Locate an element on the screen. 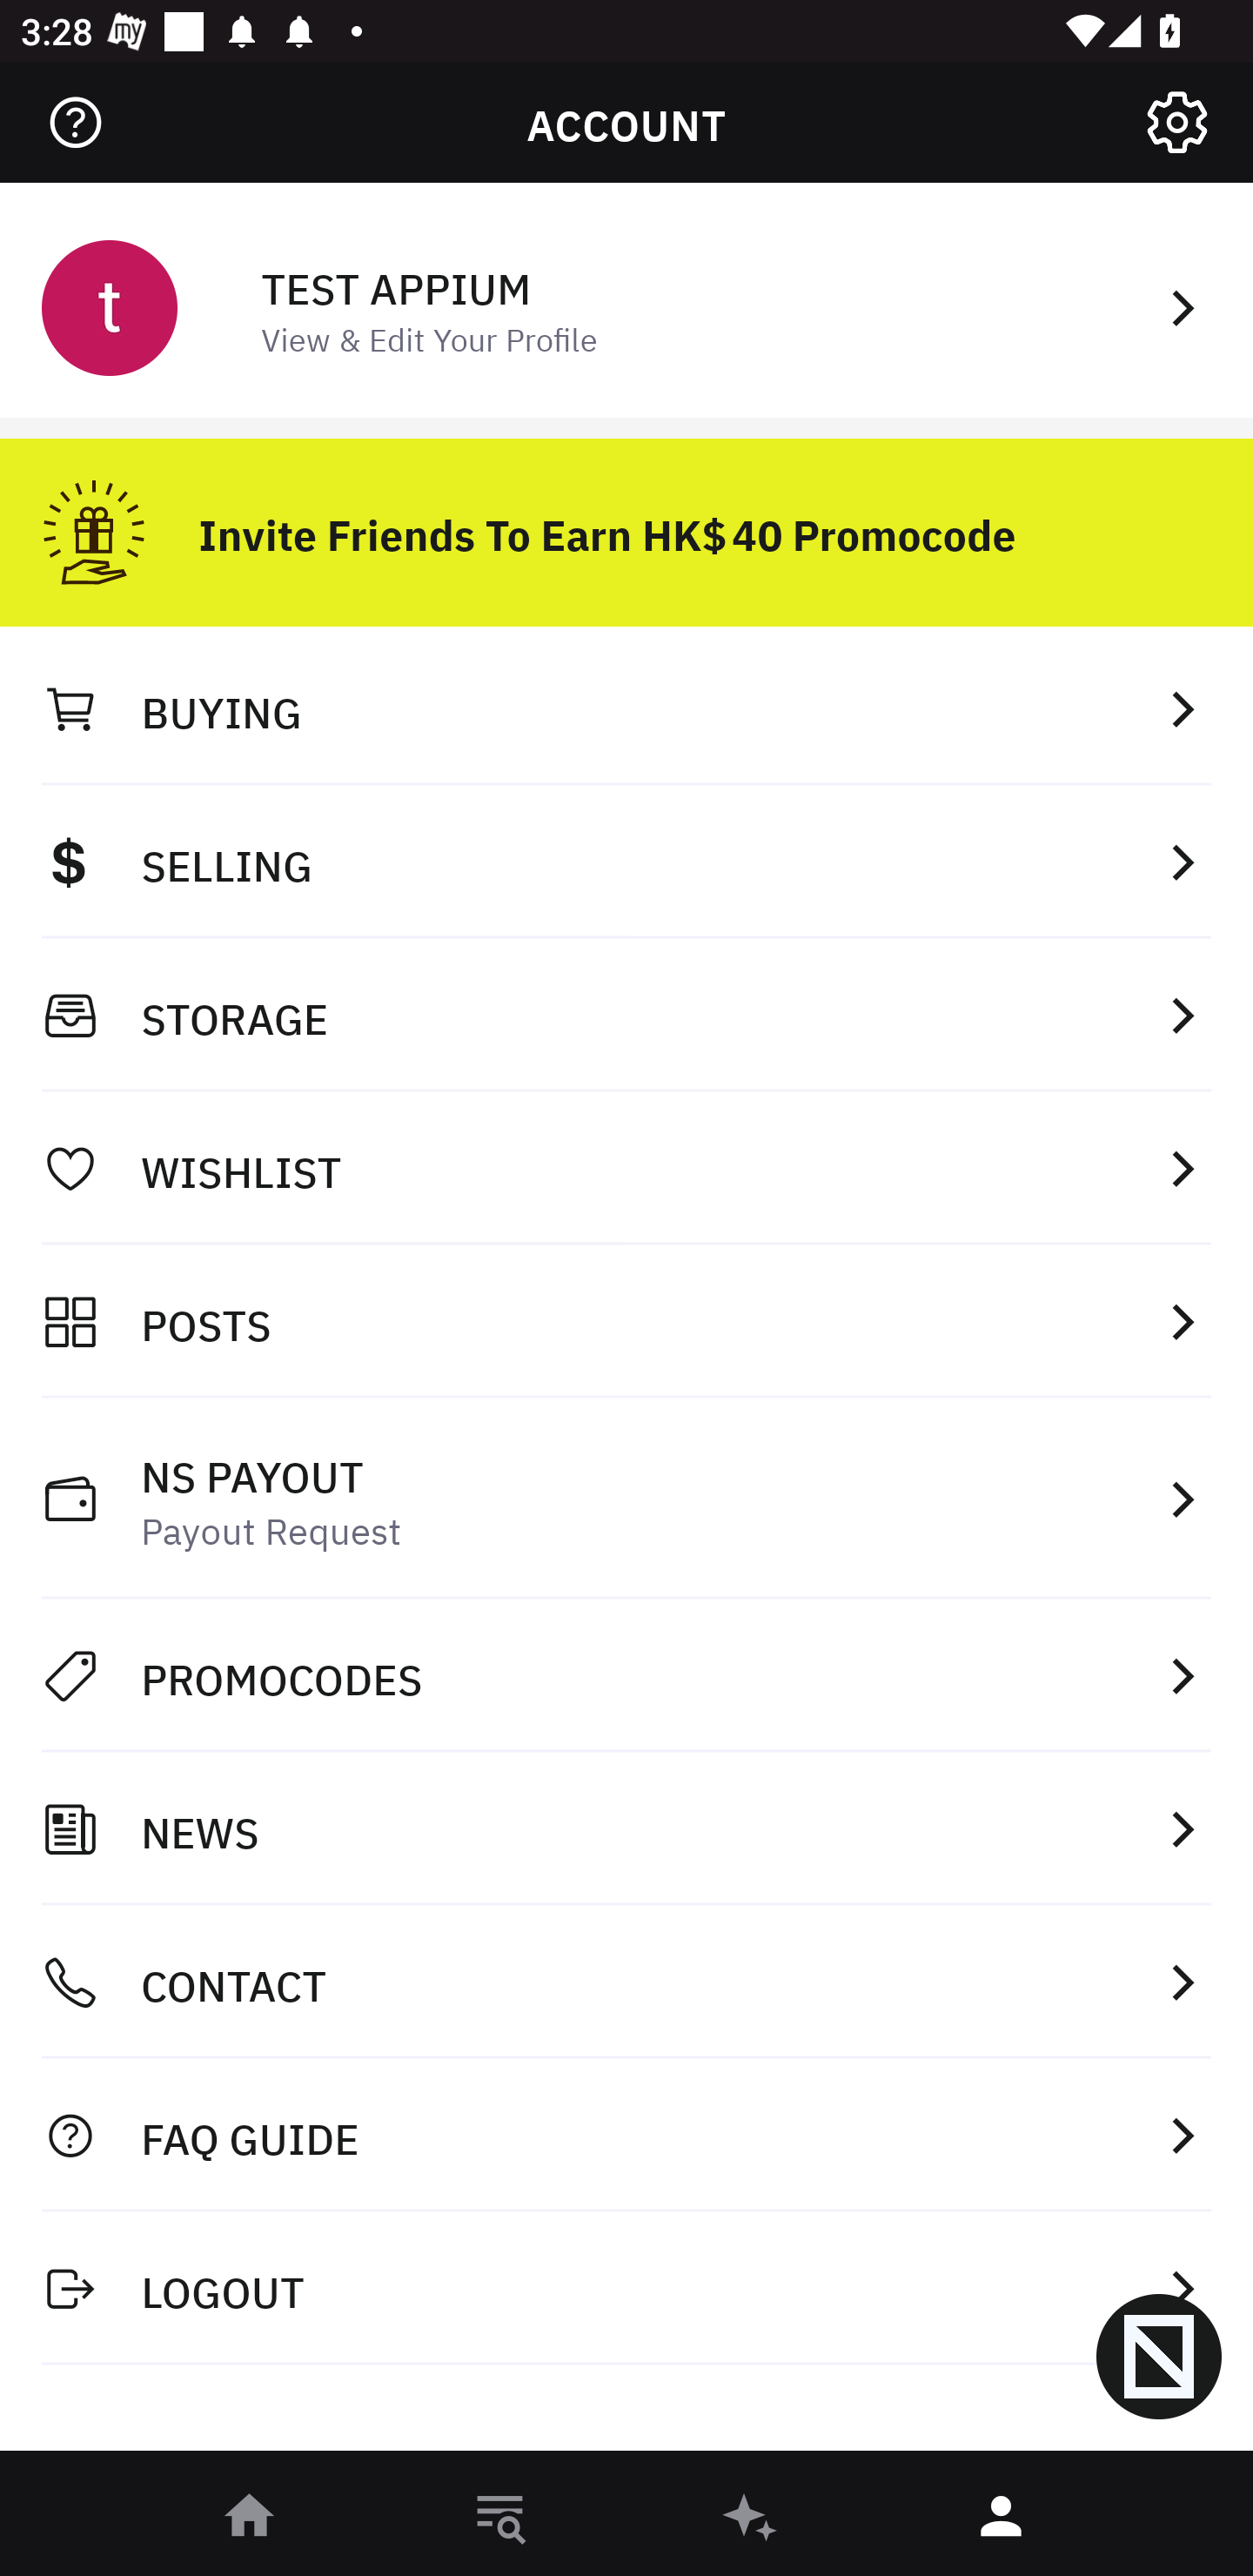 Image resolution: width=1253 pixels, height=2576 pixels.  NEWS  is located at coordinates (626, 1828).